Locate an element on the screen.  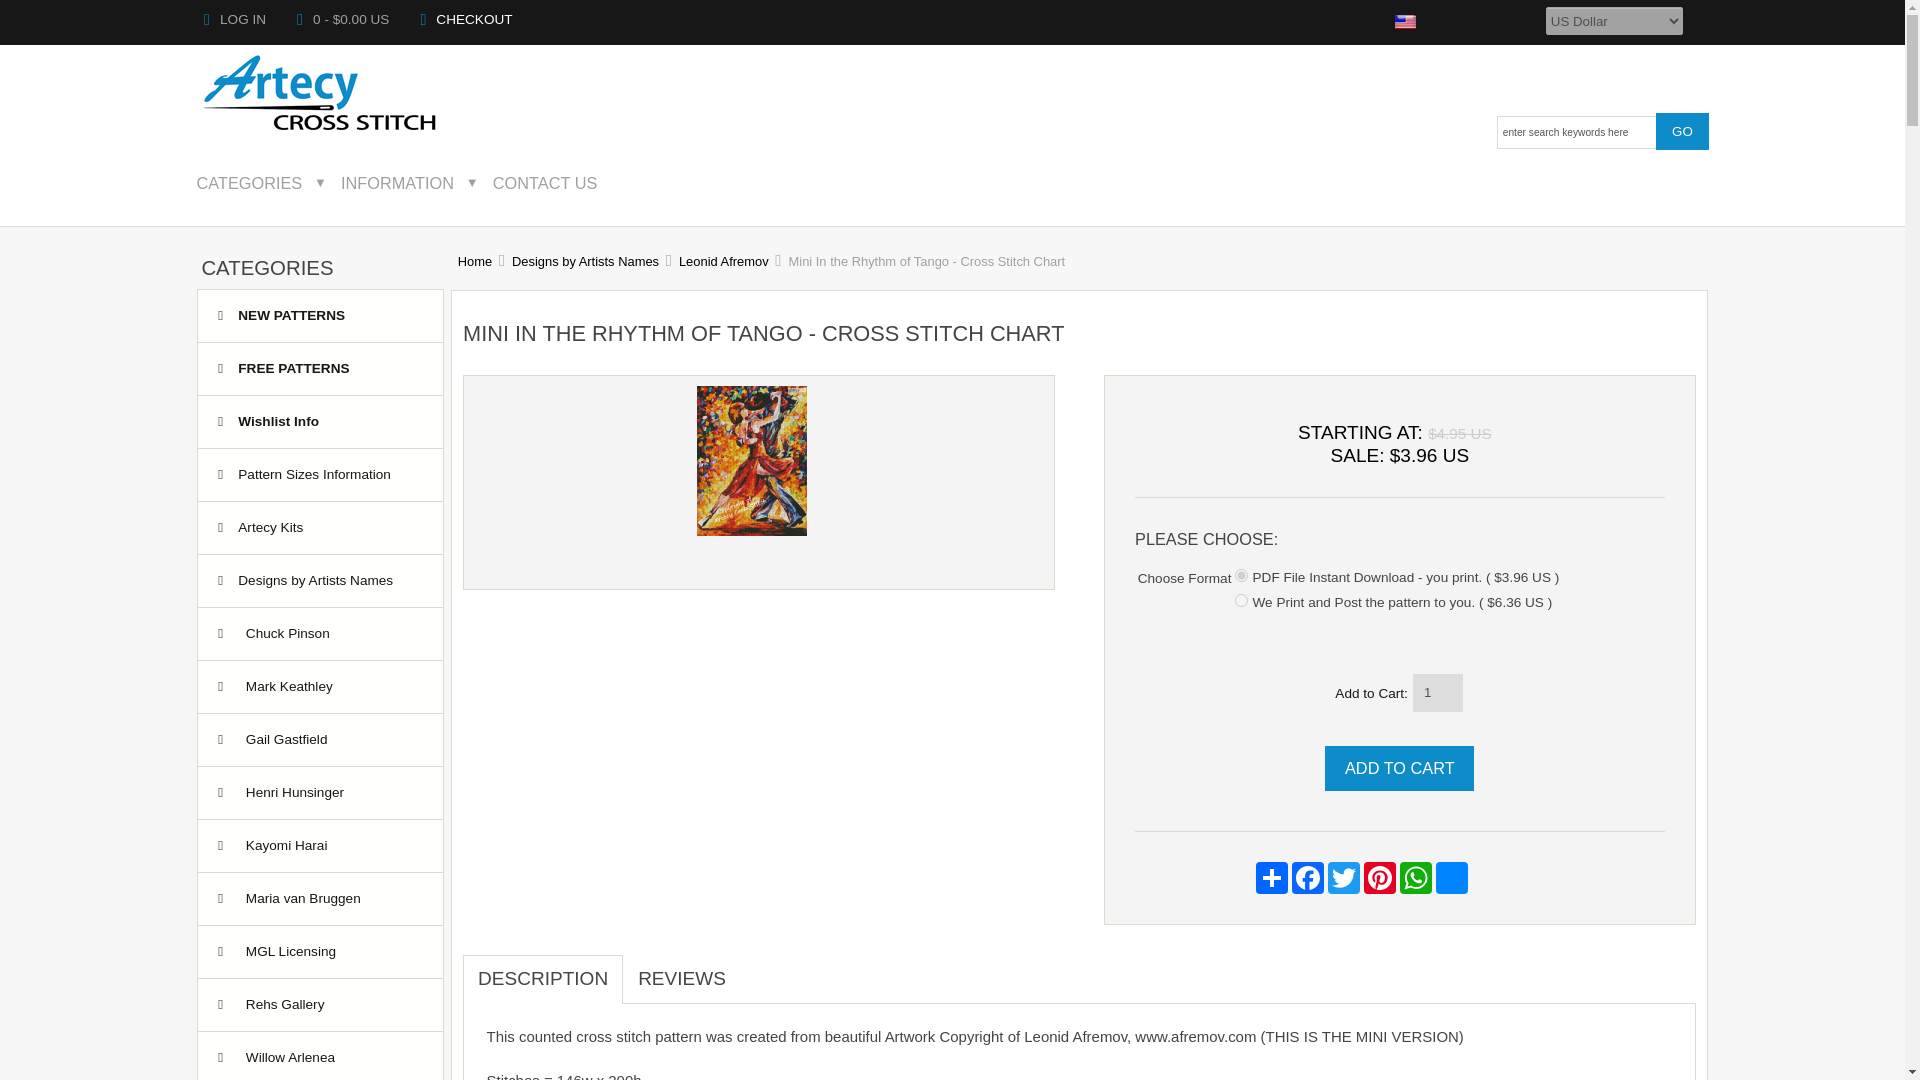
English is located at coordinates (1406, 22).